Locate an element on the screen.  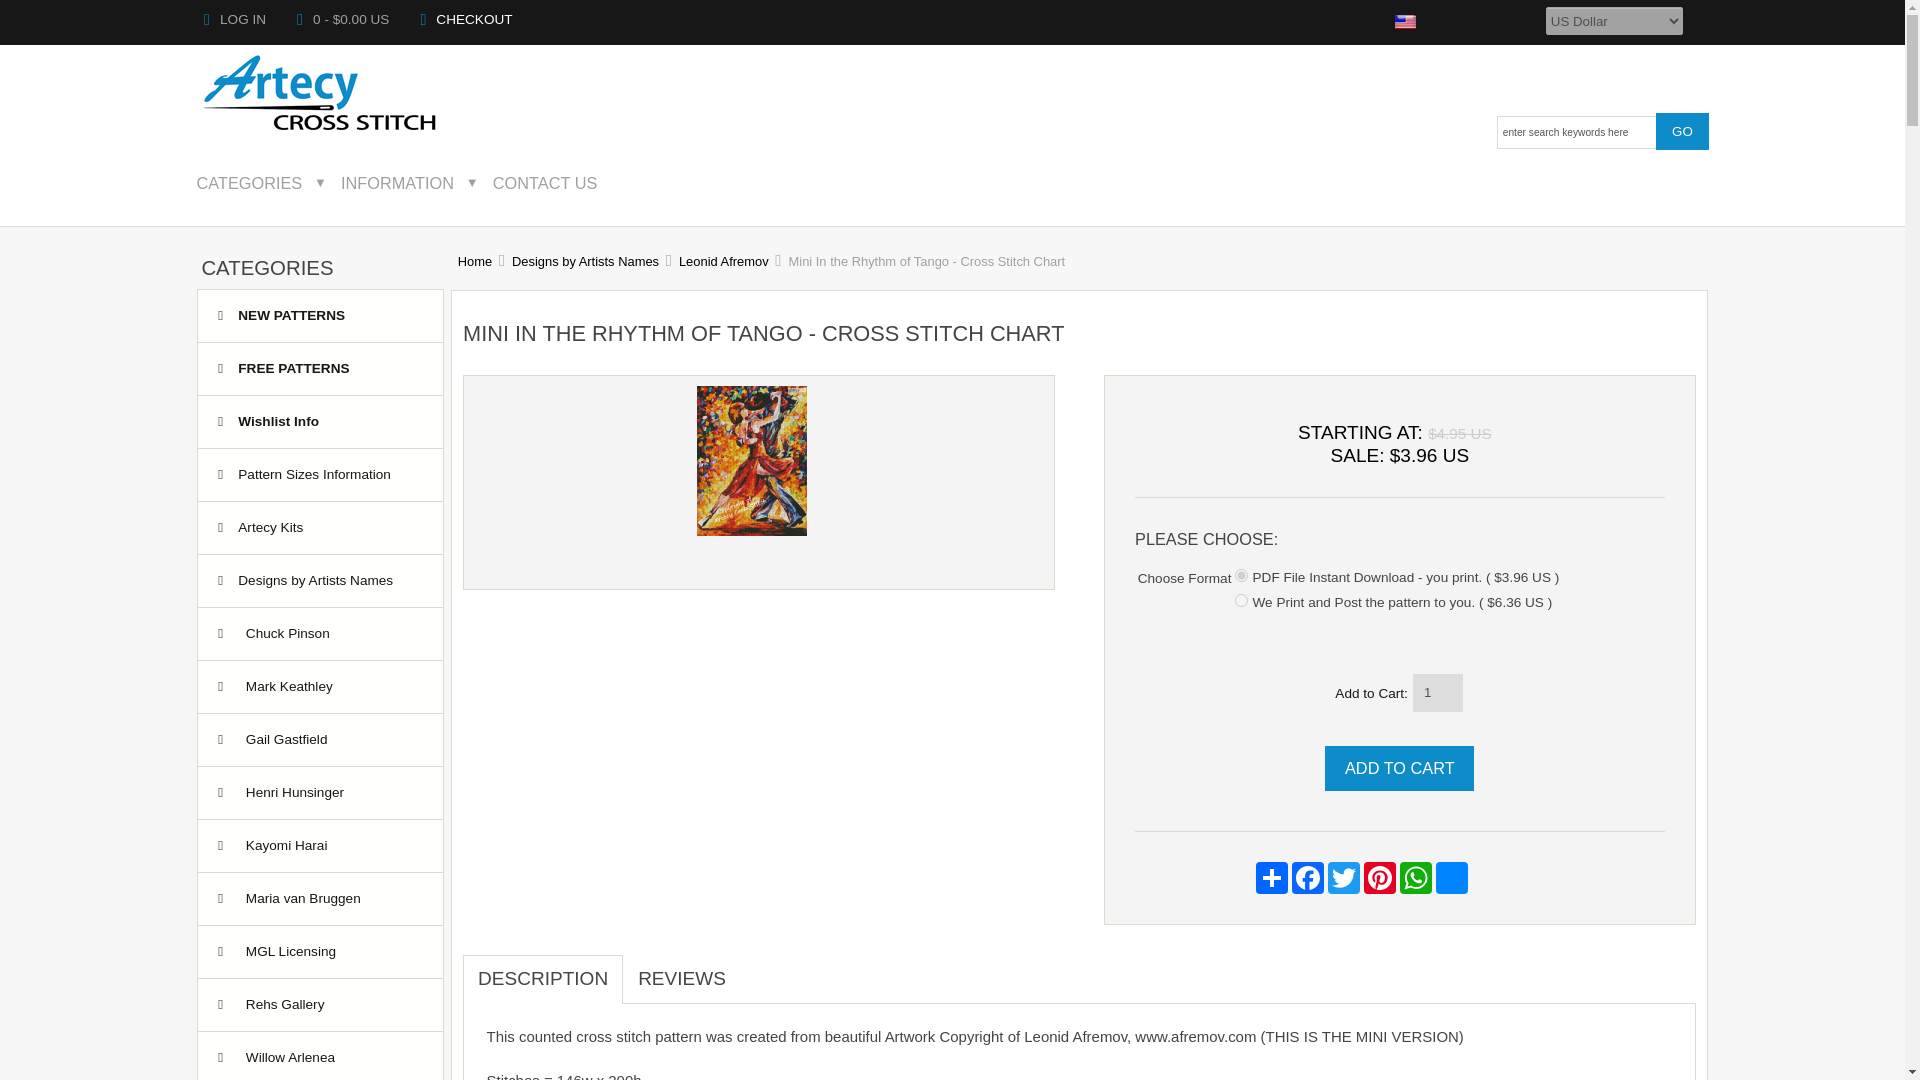
English is located at coordinates (1406, 22).